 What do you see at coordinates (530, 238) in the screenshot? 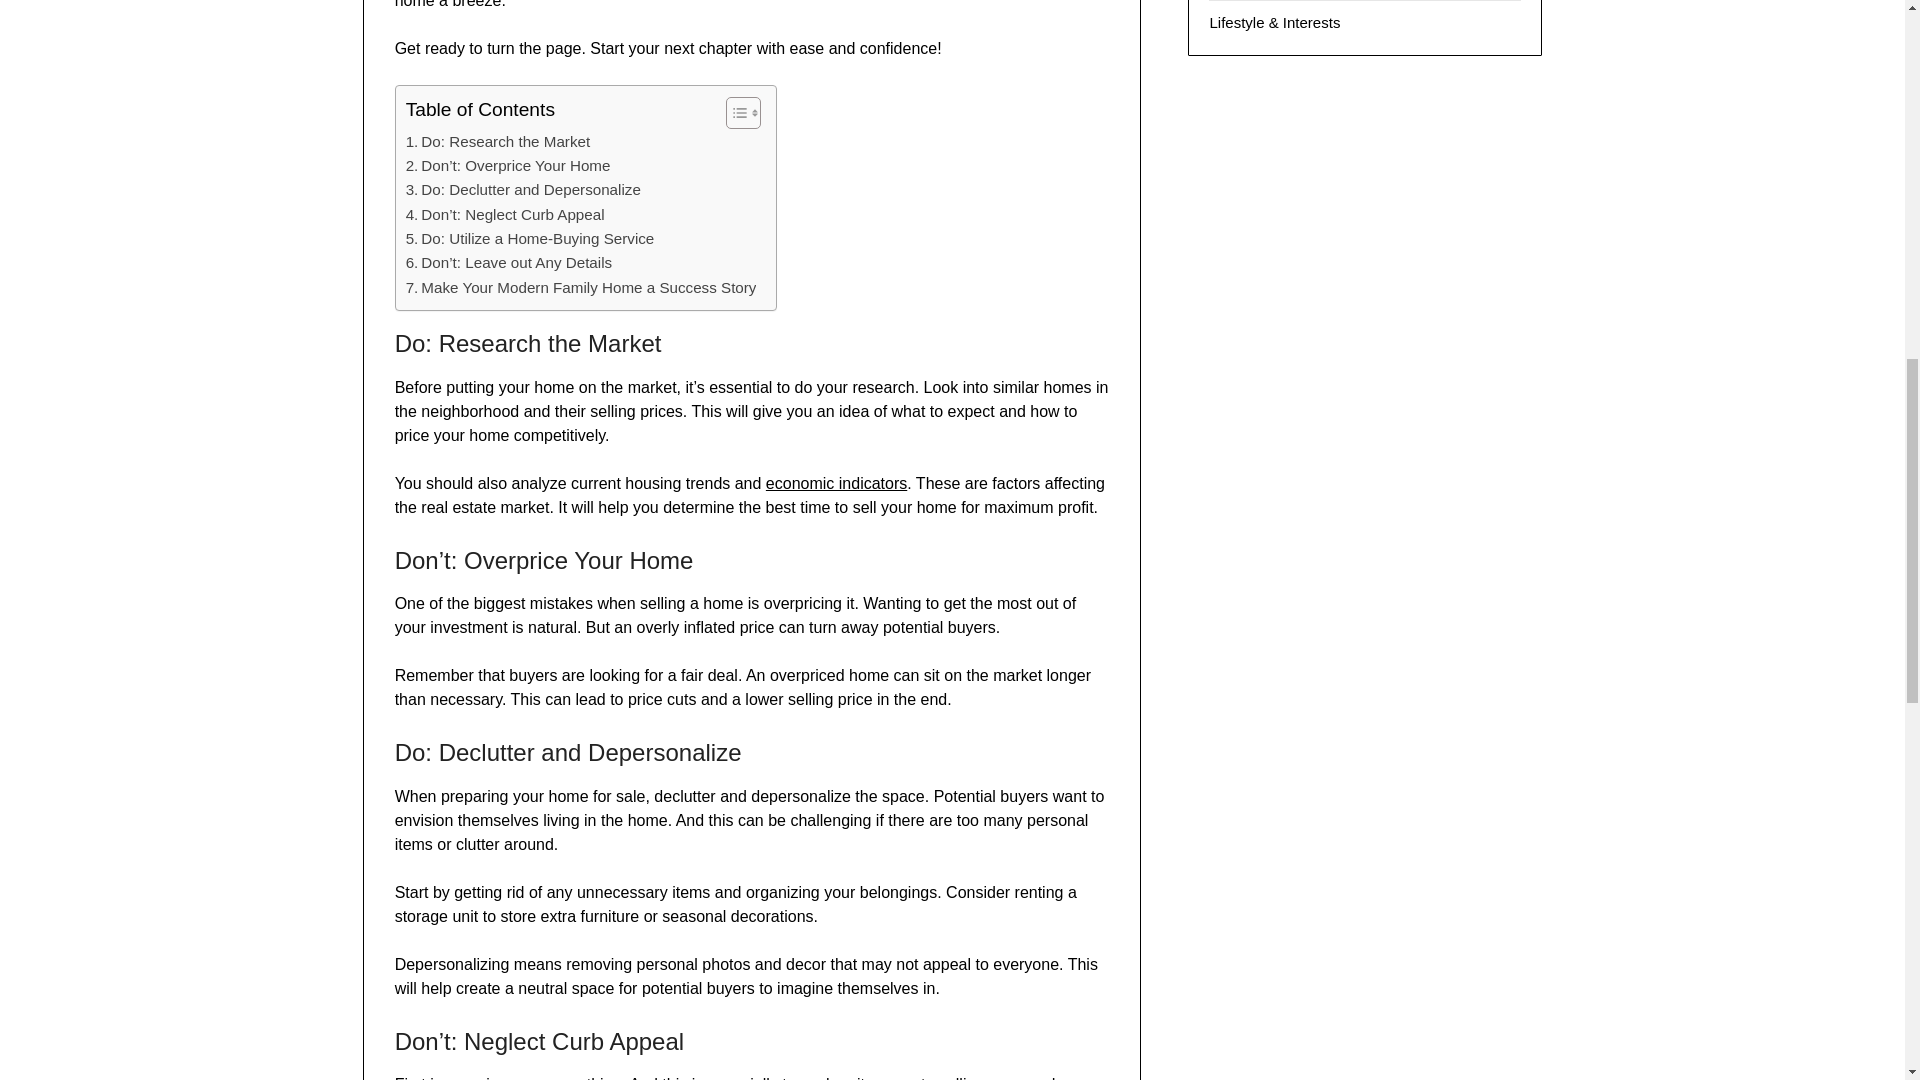
I see `Do: Utilize a Home-Buying Service` at bounding box center [530, 238].